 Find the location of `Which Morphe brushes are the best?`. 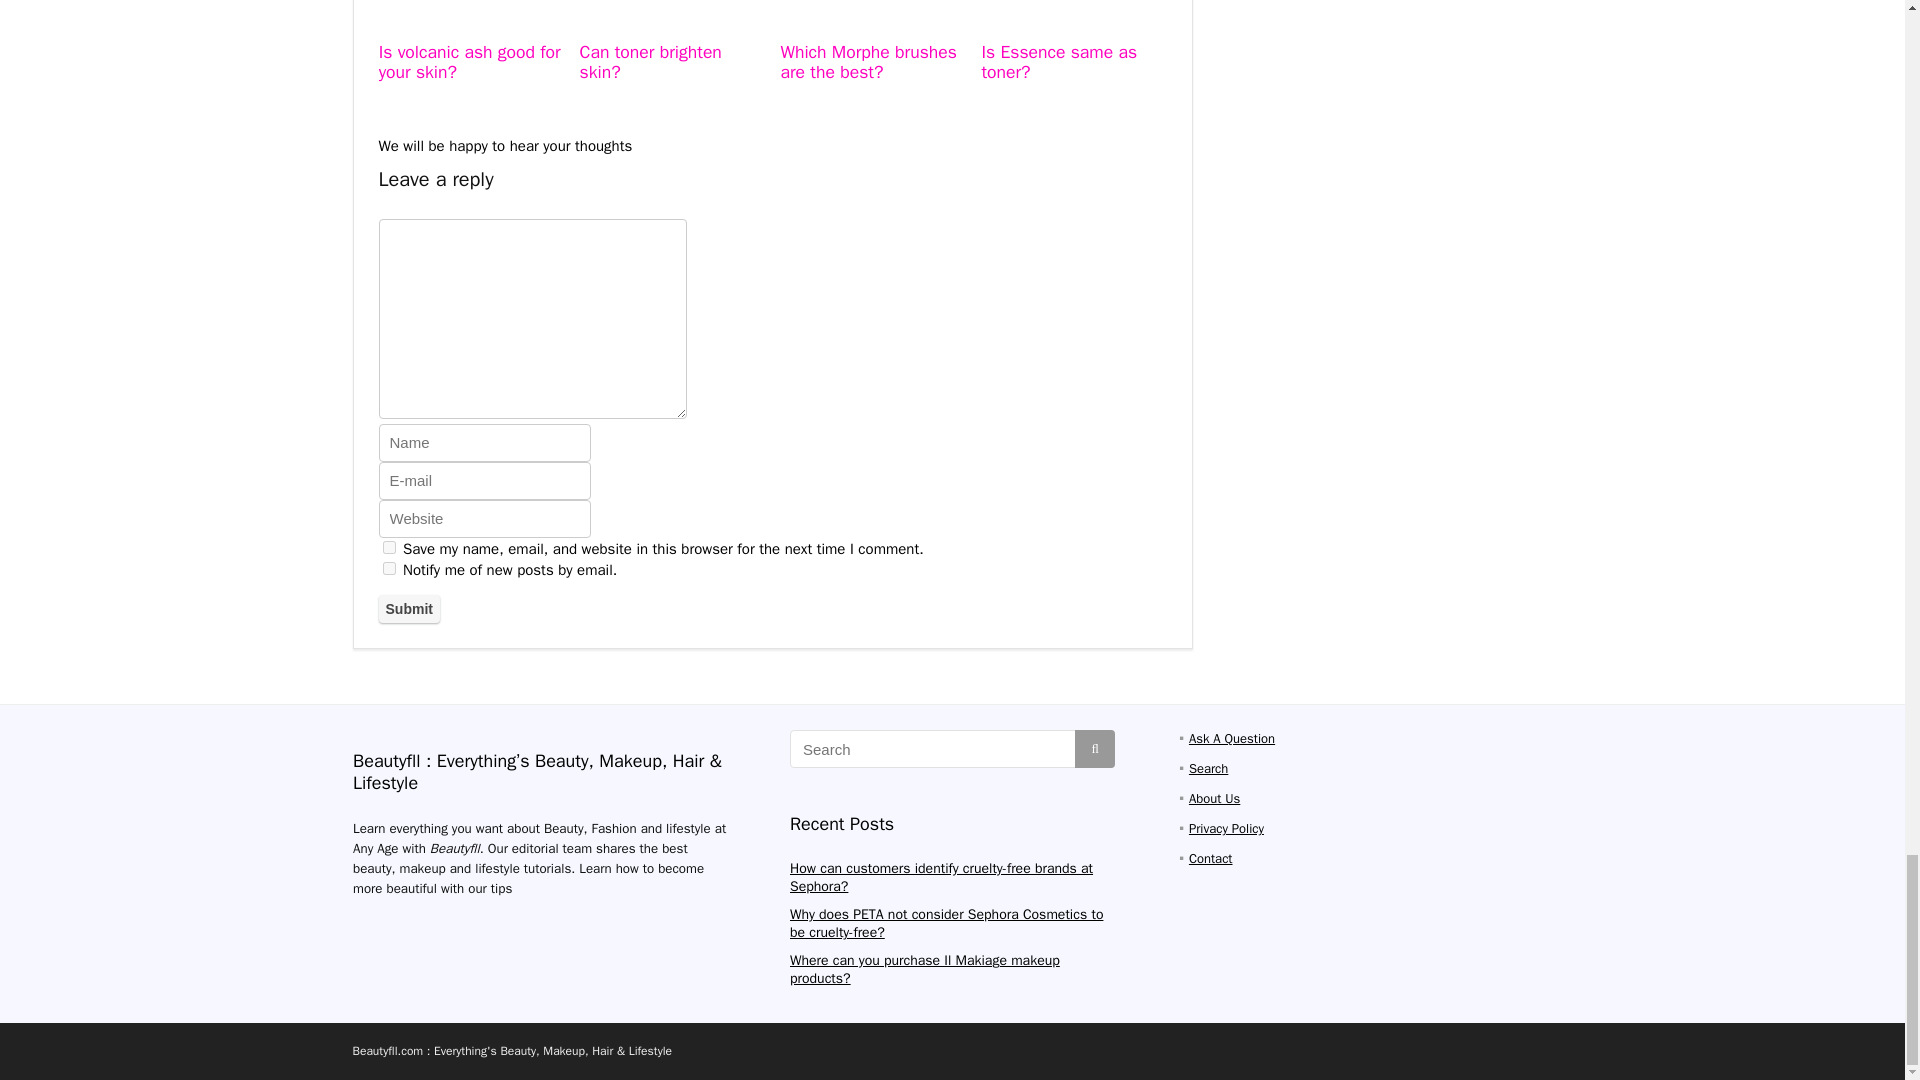

Which Morphe brushes are the best? is located at coordinates (868, 62).